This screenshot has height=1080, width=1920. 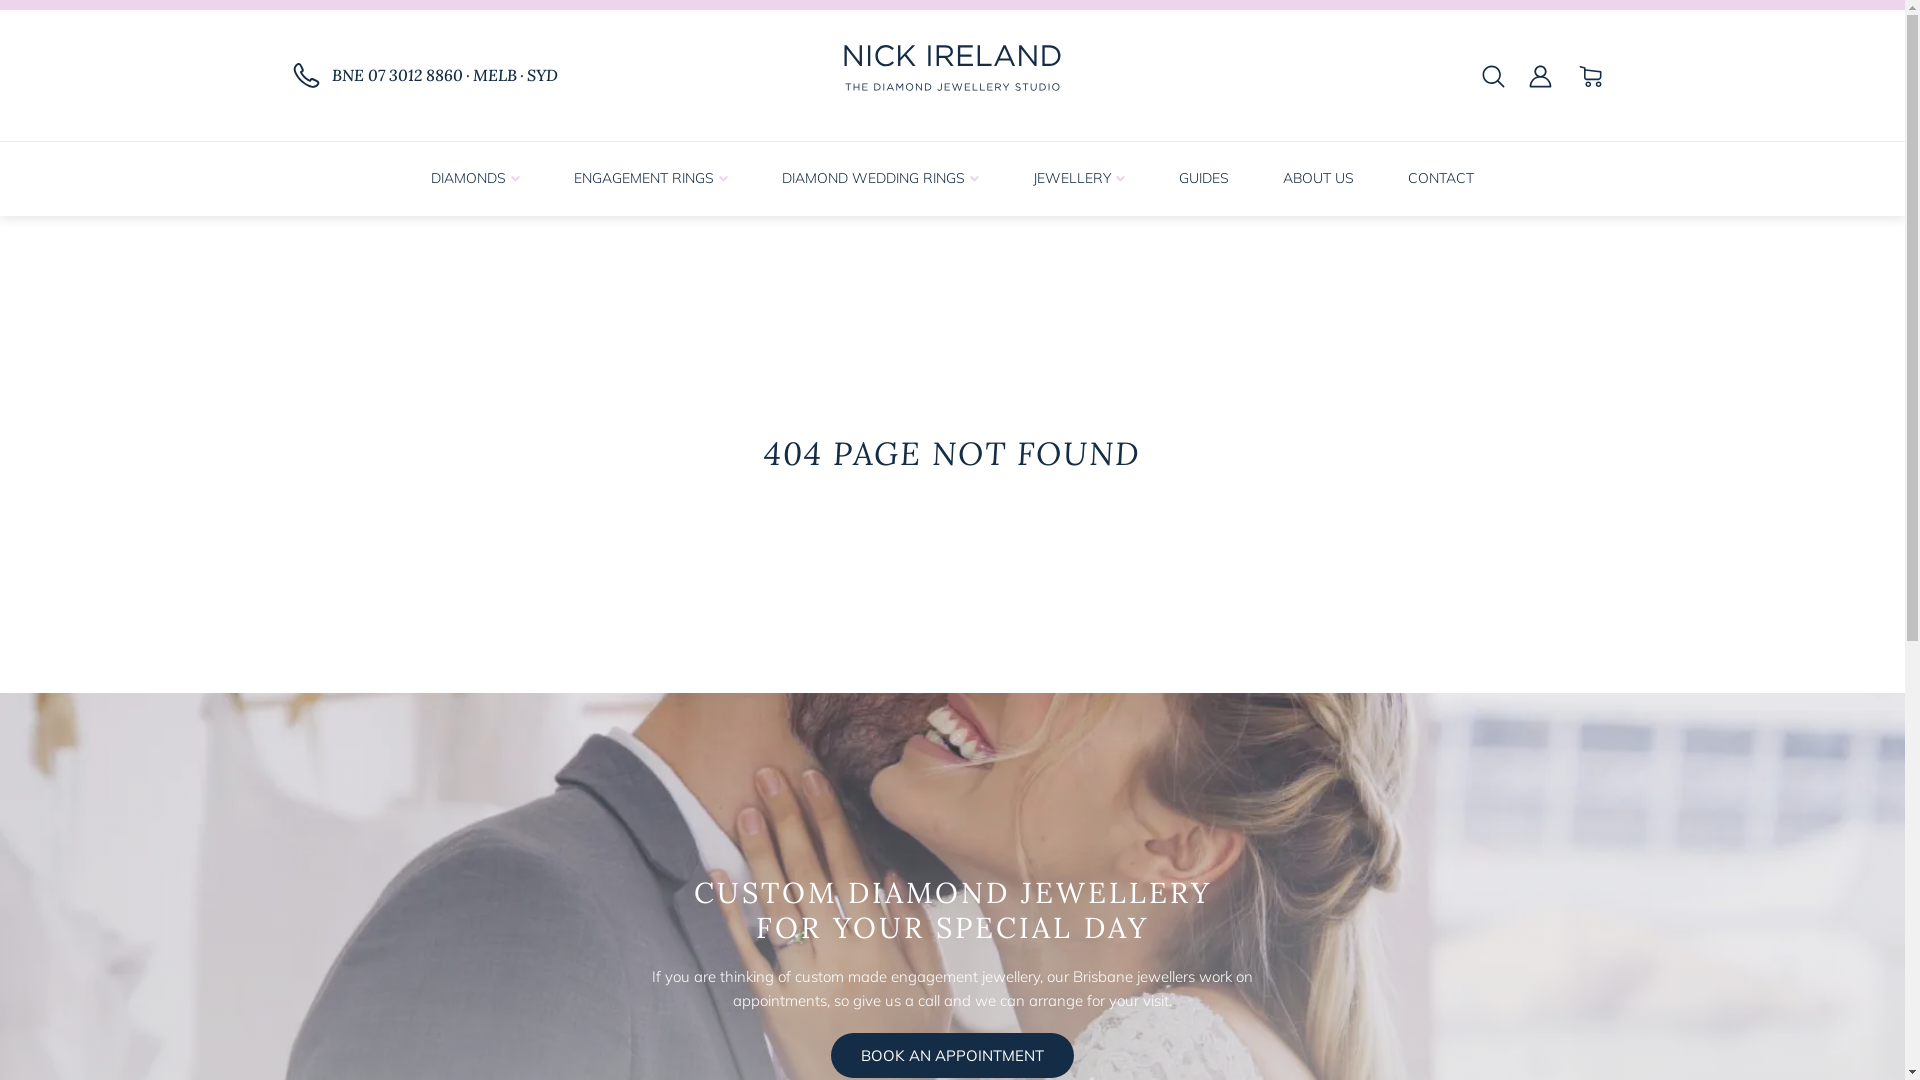 I want to click on ABOUT US, so click(x=1318, y=182).